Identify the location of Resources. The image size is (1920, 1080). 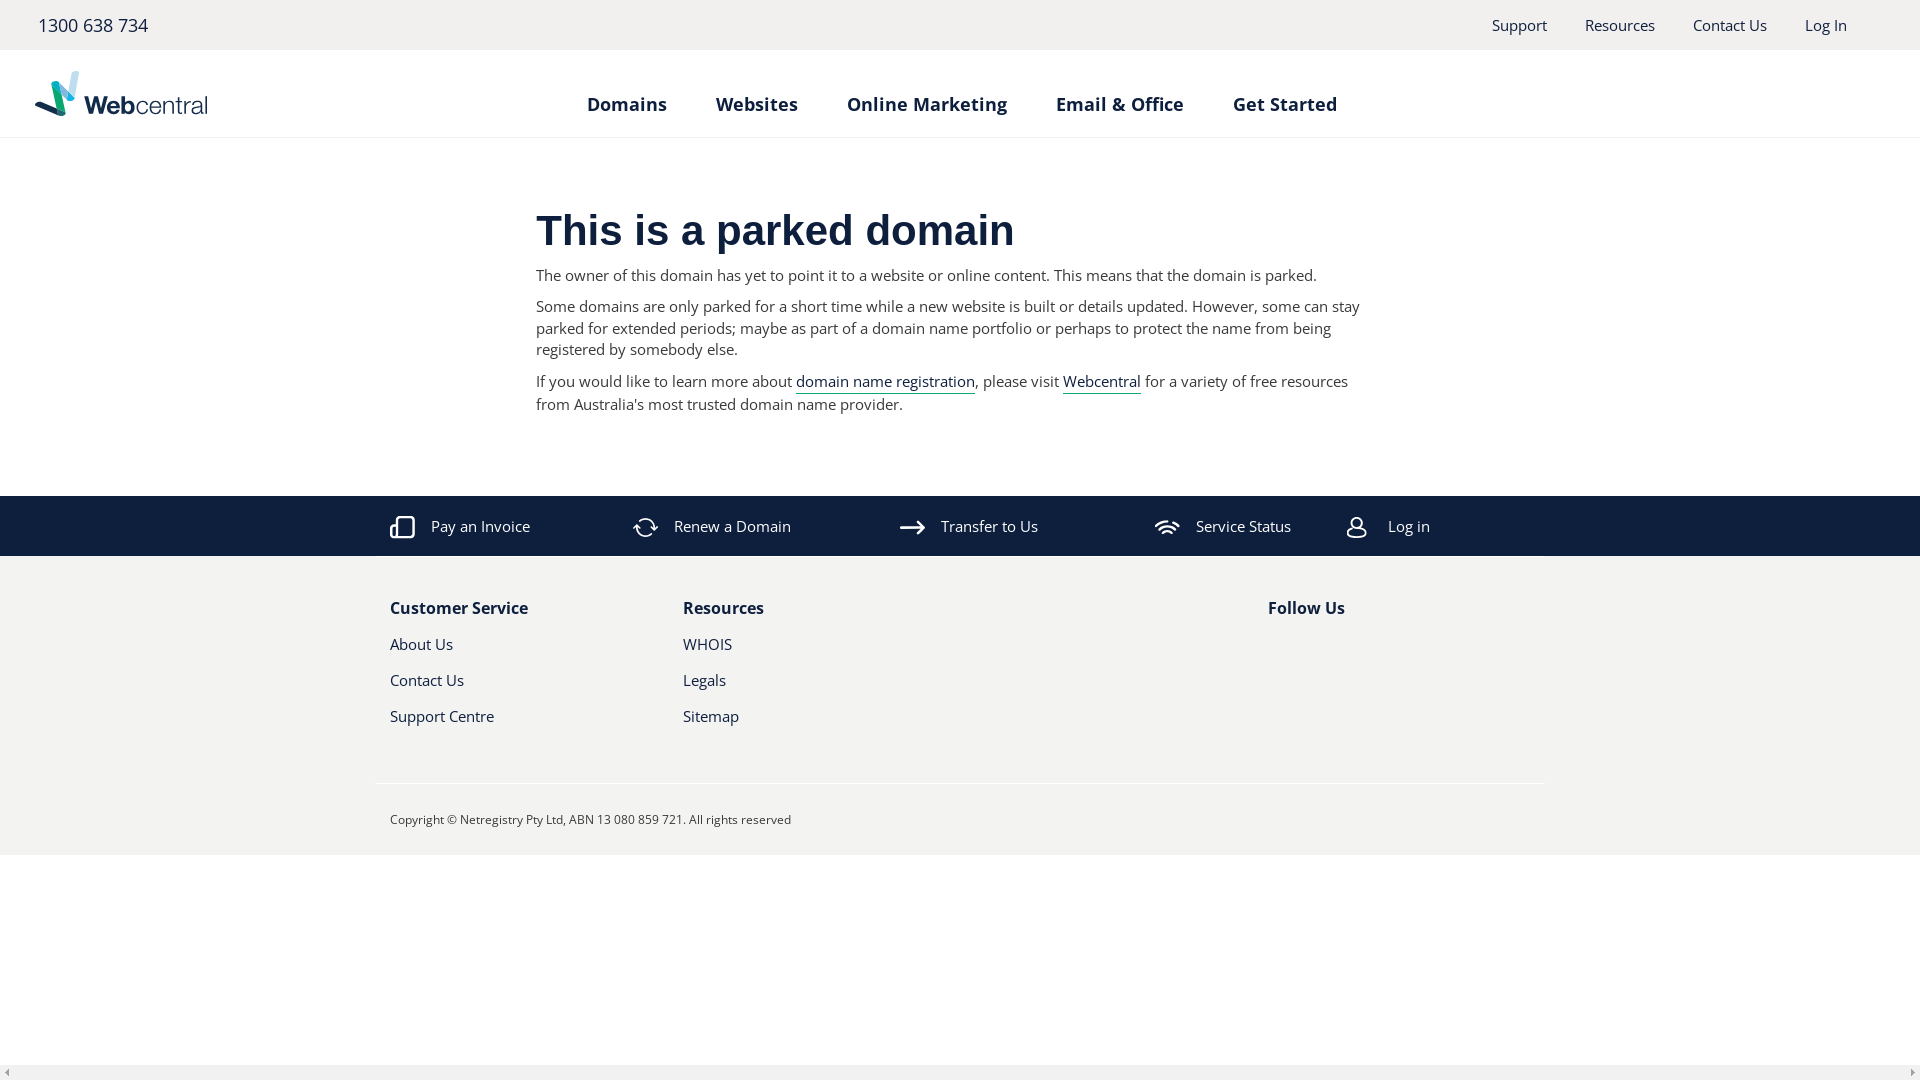
(1620, 25).